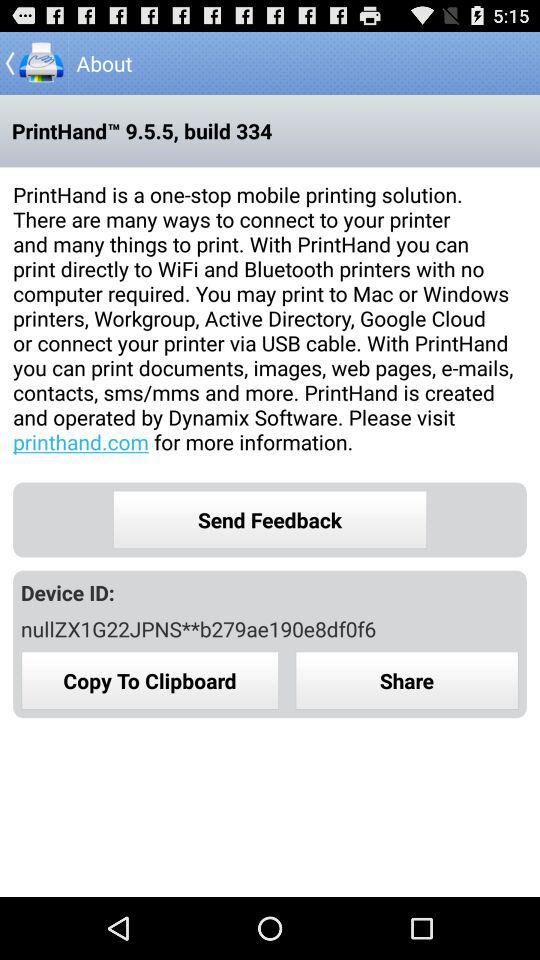 The width and height of the screenshot is (540, 960). What do you see at coordinates (270, 318) in the screenshot?
I see `open printhand is a icon` at bounding box center [270, 318].